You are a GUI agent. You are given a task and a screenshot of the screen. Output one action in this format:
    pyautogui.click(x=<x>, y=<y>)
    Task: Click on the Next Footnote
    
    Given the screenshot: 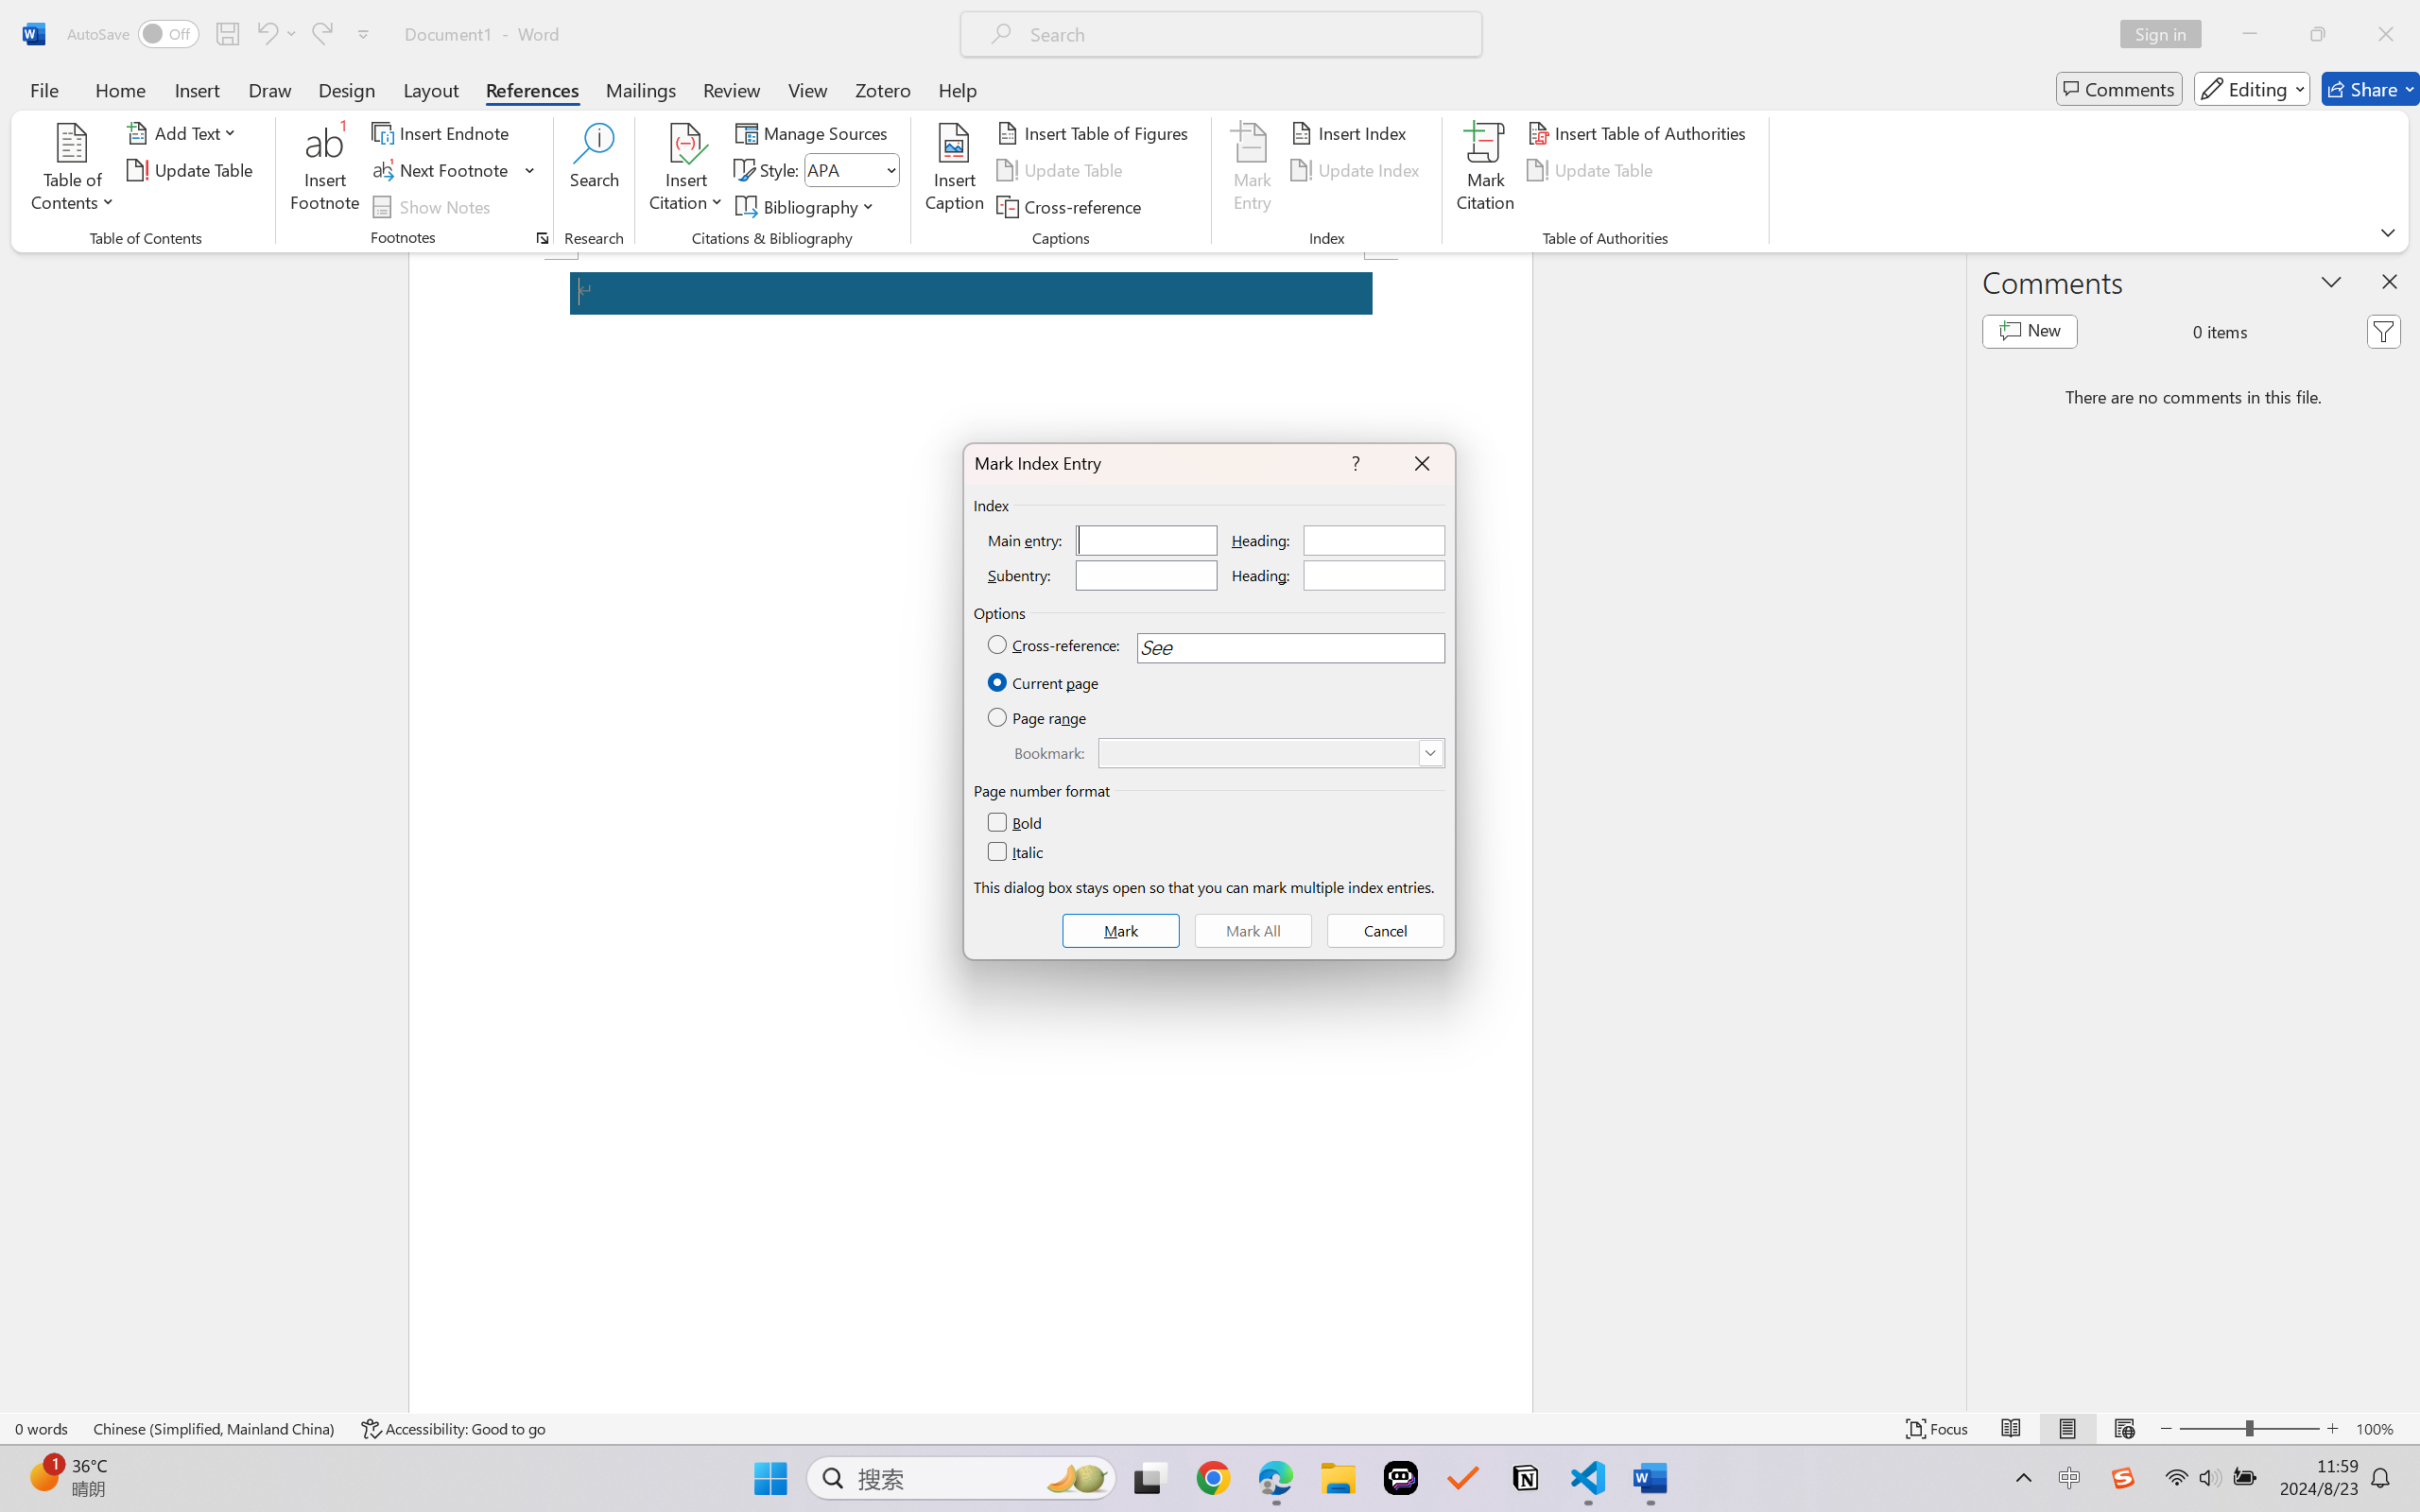 What is the action you would take?
    pyautogui.click(x=442, y=170)
    